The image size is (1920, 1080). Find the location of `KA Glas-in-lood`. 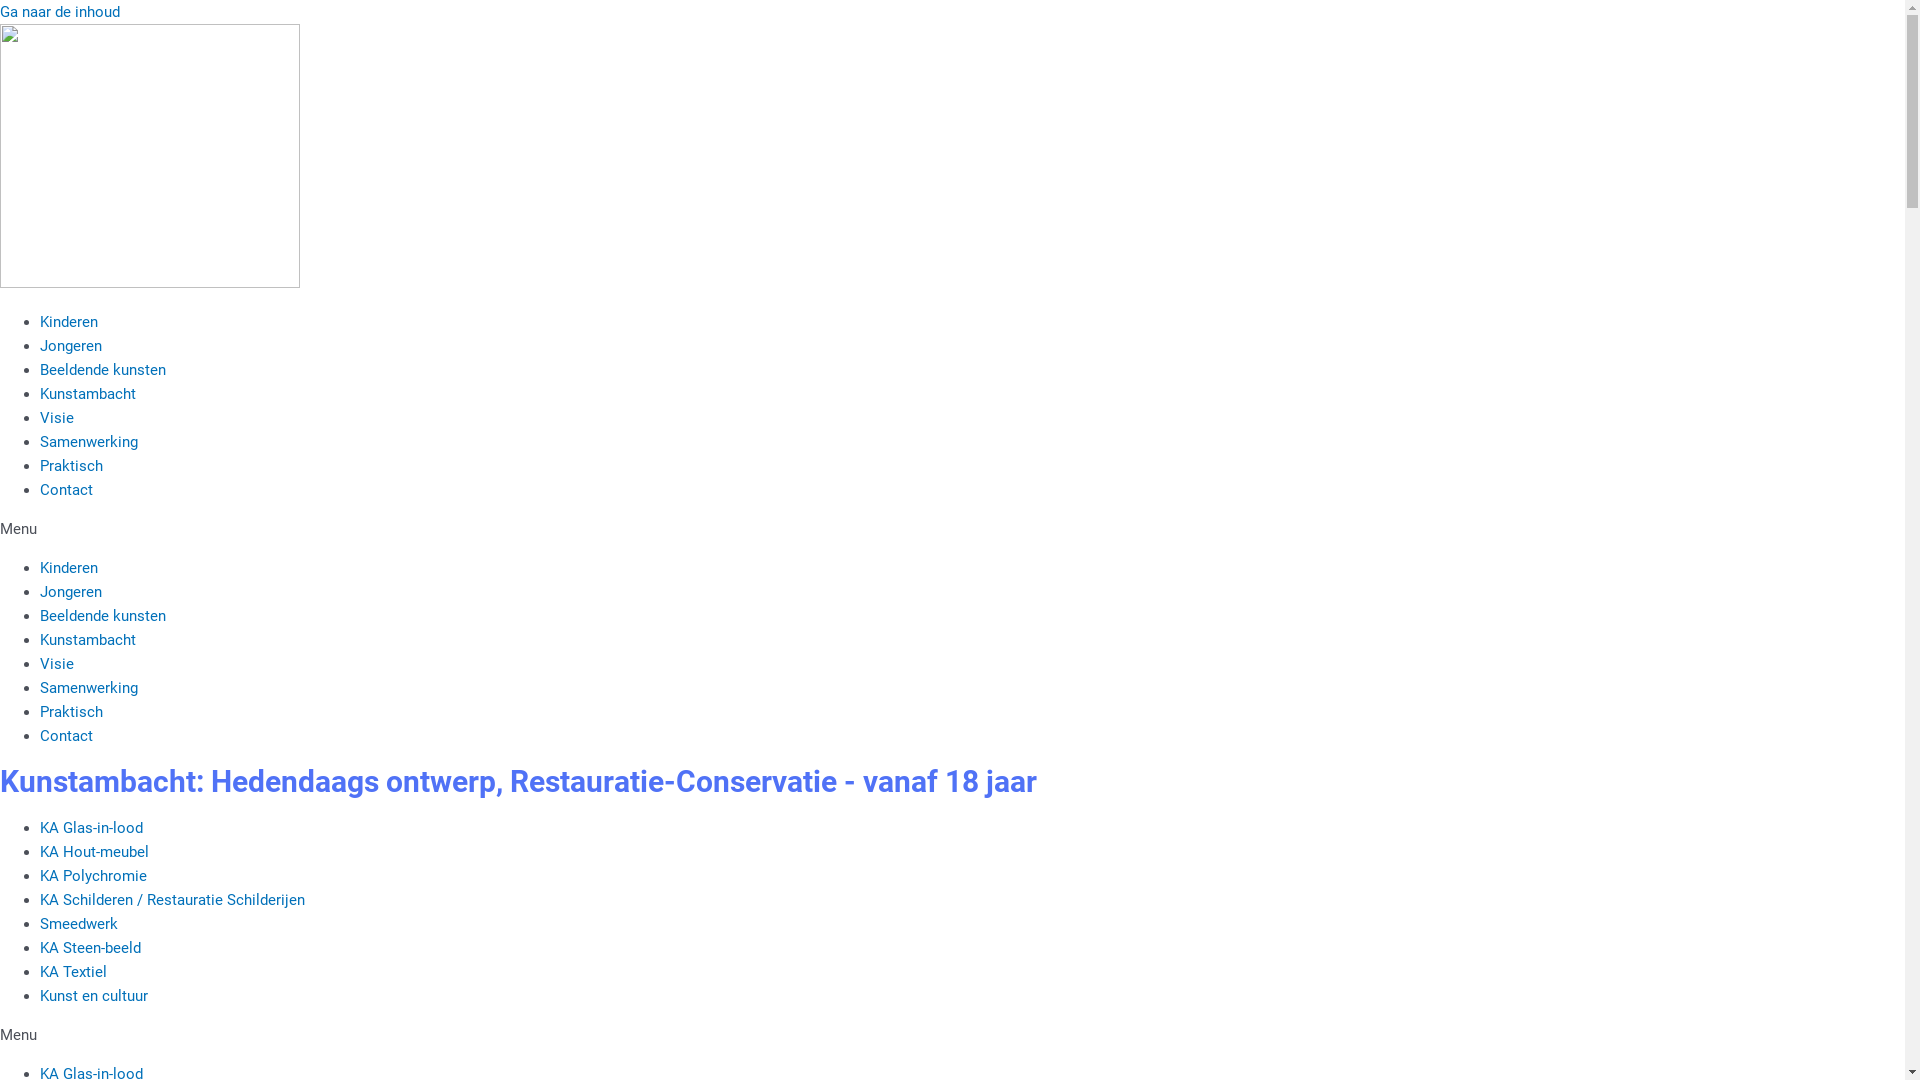

KA Glas-in-lood is located at coordinates (92, 827).